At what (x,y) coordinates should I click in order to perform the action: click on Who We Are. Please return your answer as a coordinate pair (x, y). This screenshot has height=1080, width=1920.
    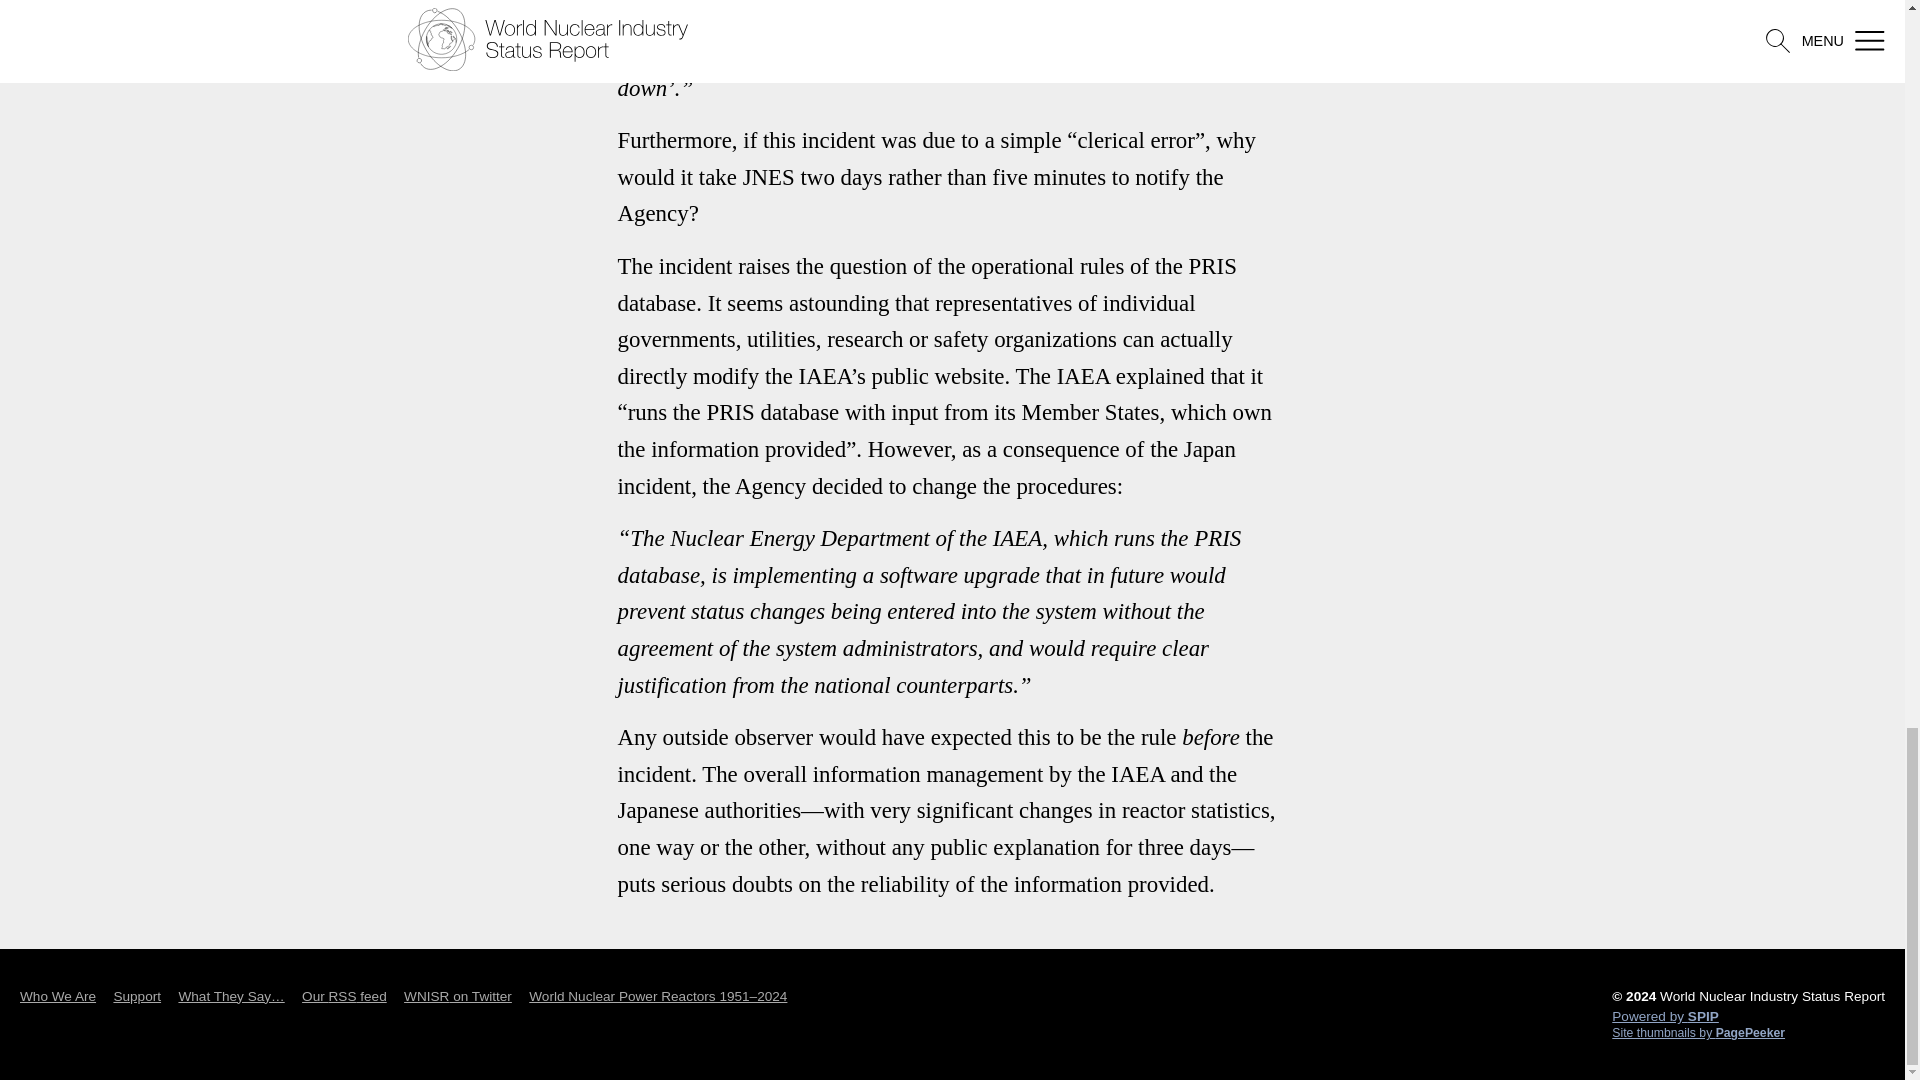
    Looking at the image, I should click on (58, 997).